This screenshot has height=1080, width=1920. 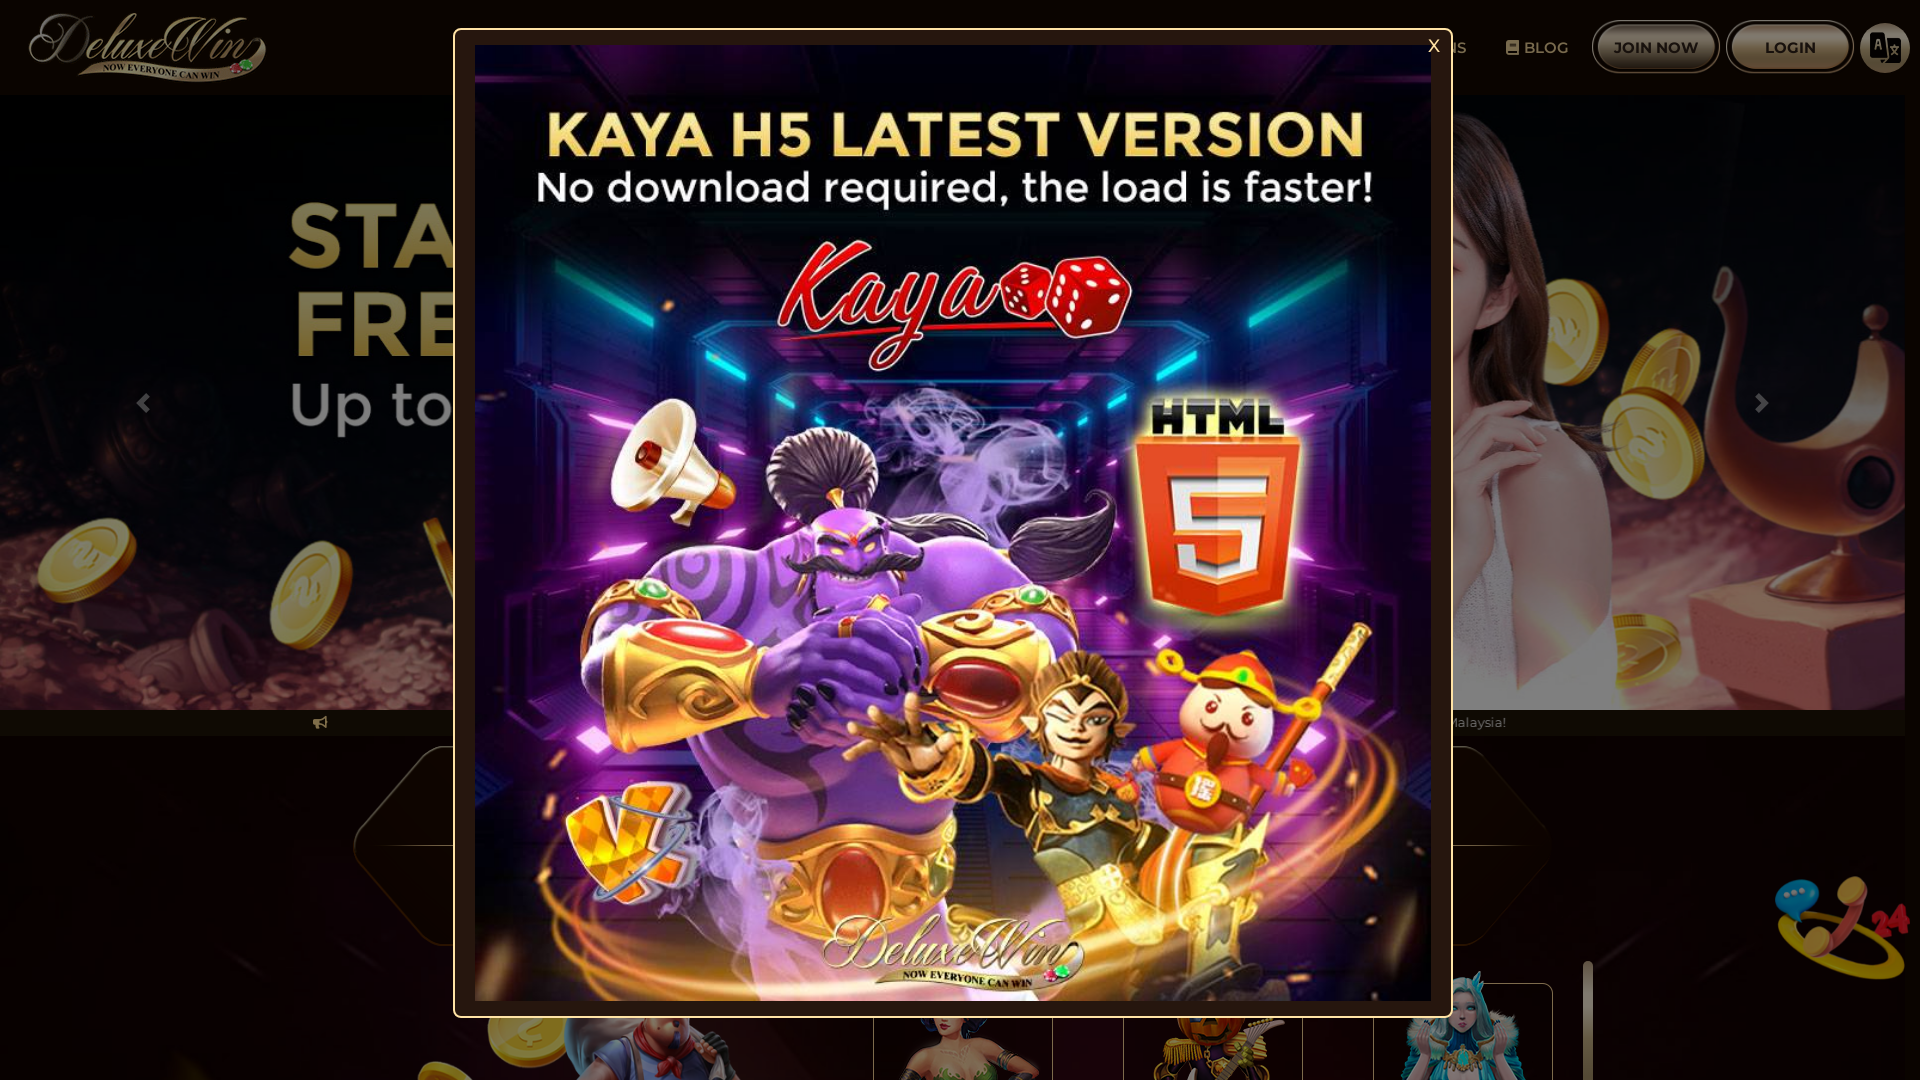 I want to click on LOGIN, so click(x=1790, y=48).